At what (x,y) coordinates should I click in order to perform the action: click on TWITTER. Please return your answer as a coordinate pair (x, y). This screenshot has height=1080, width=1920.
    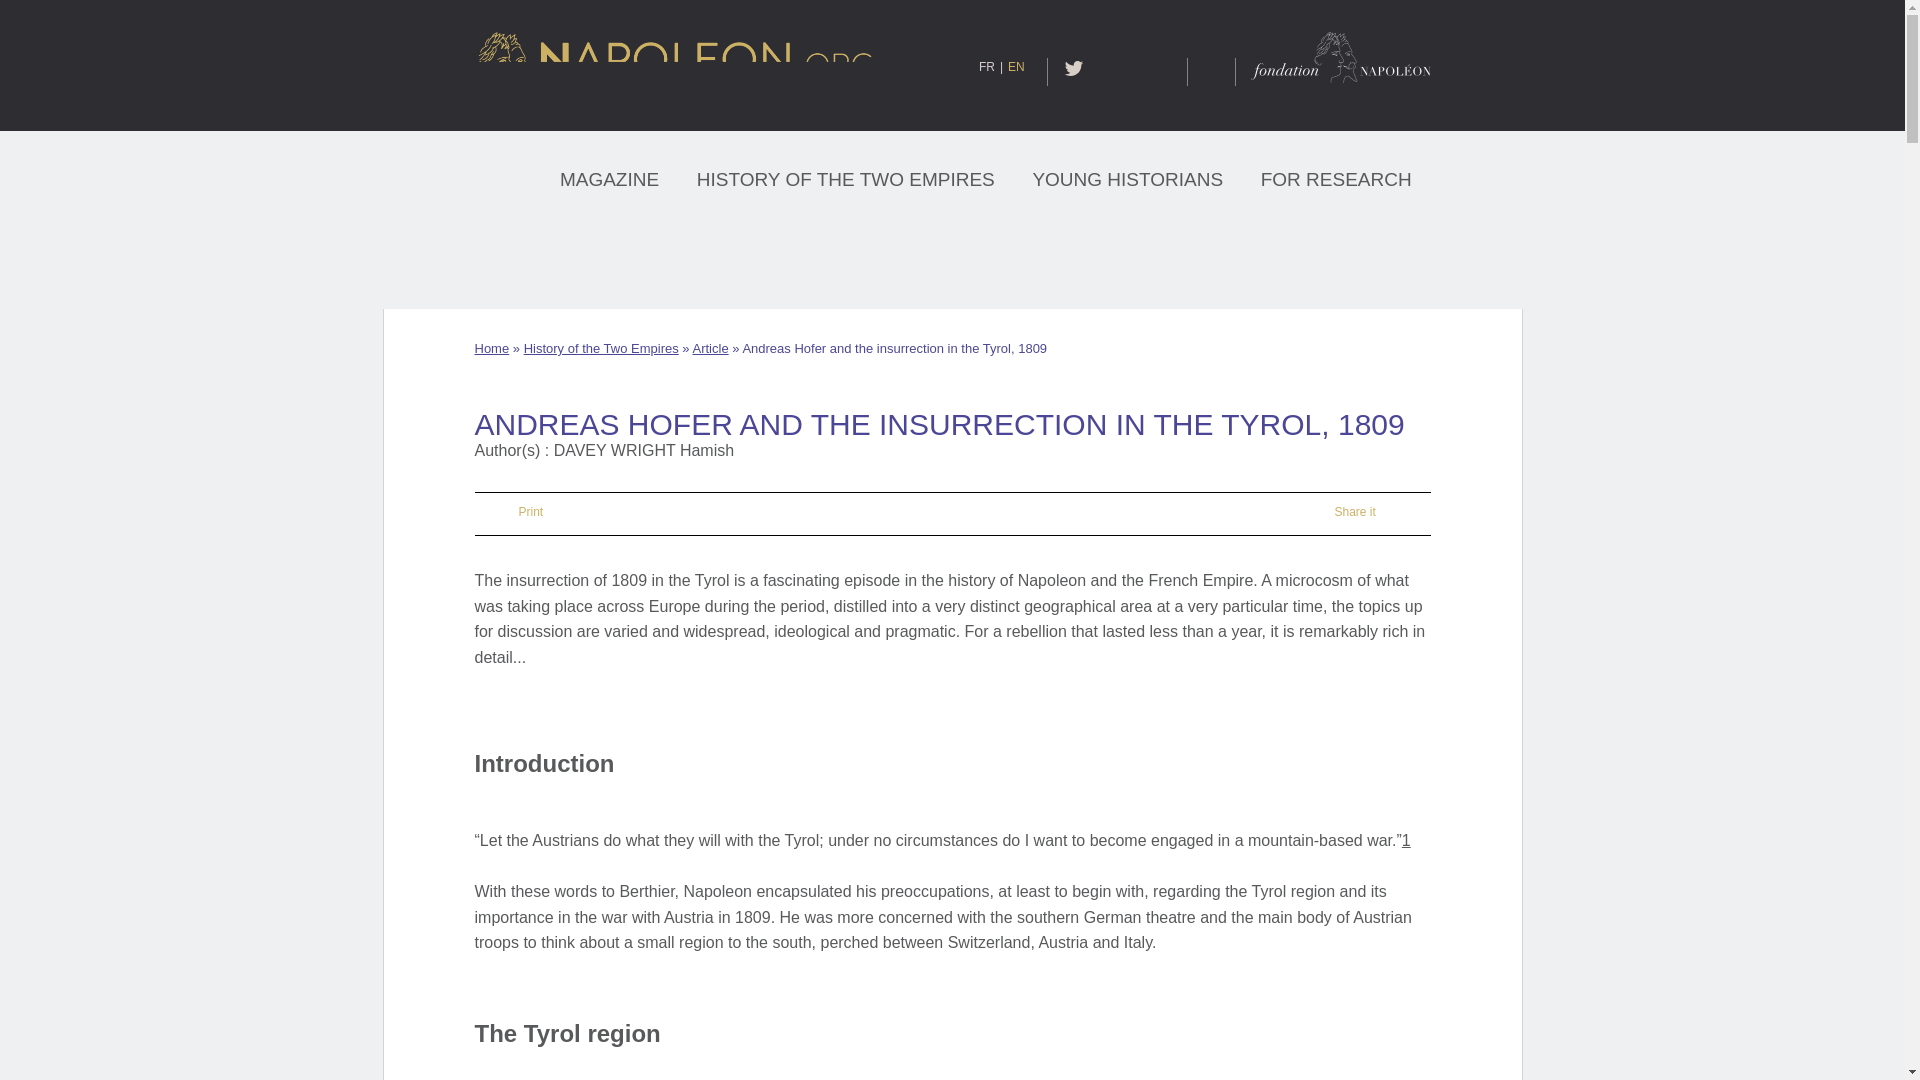
    Looking at the image, I should click on (1074, 68).